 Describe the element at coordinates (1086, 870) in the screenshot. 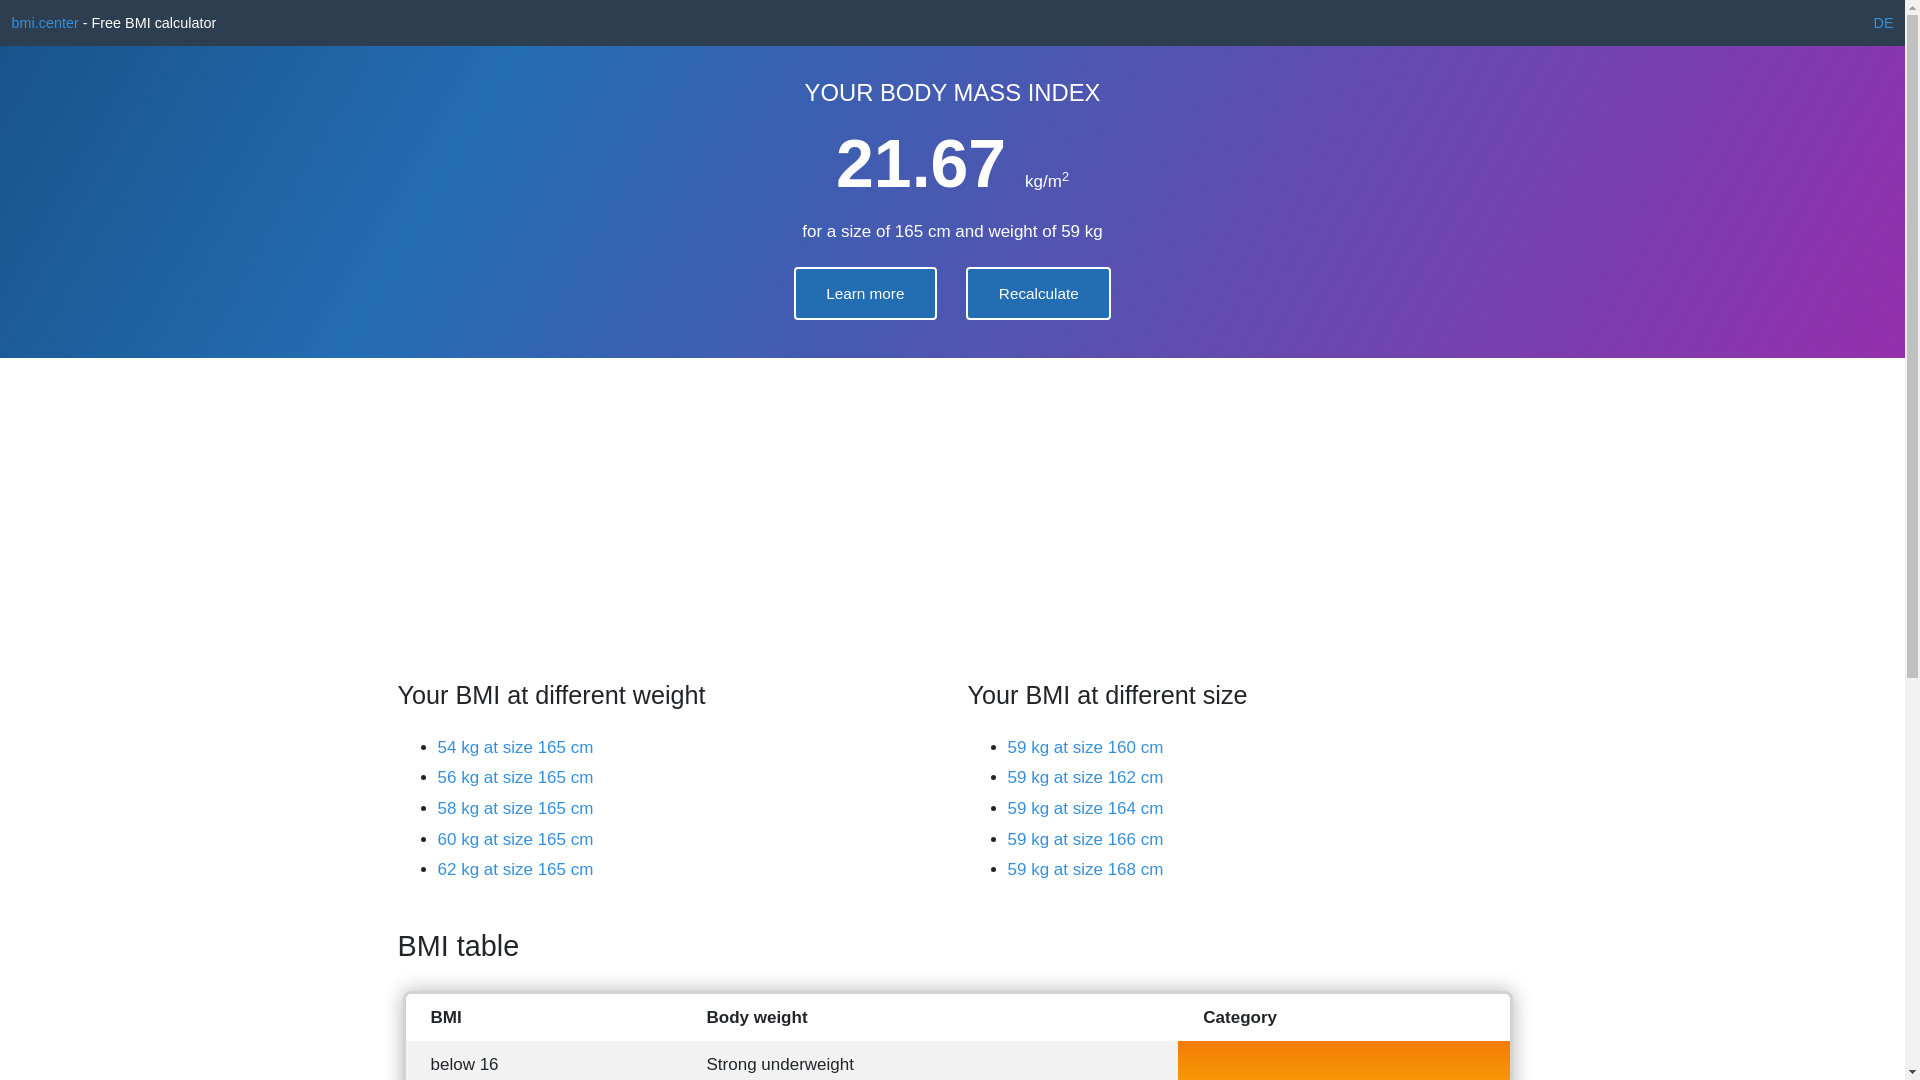

I see `59 kg at size 168 cm` at that location.